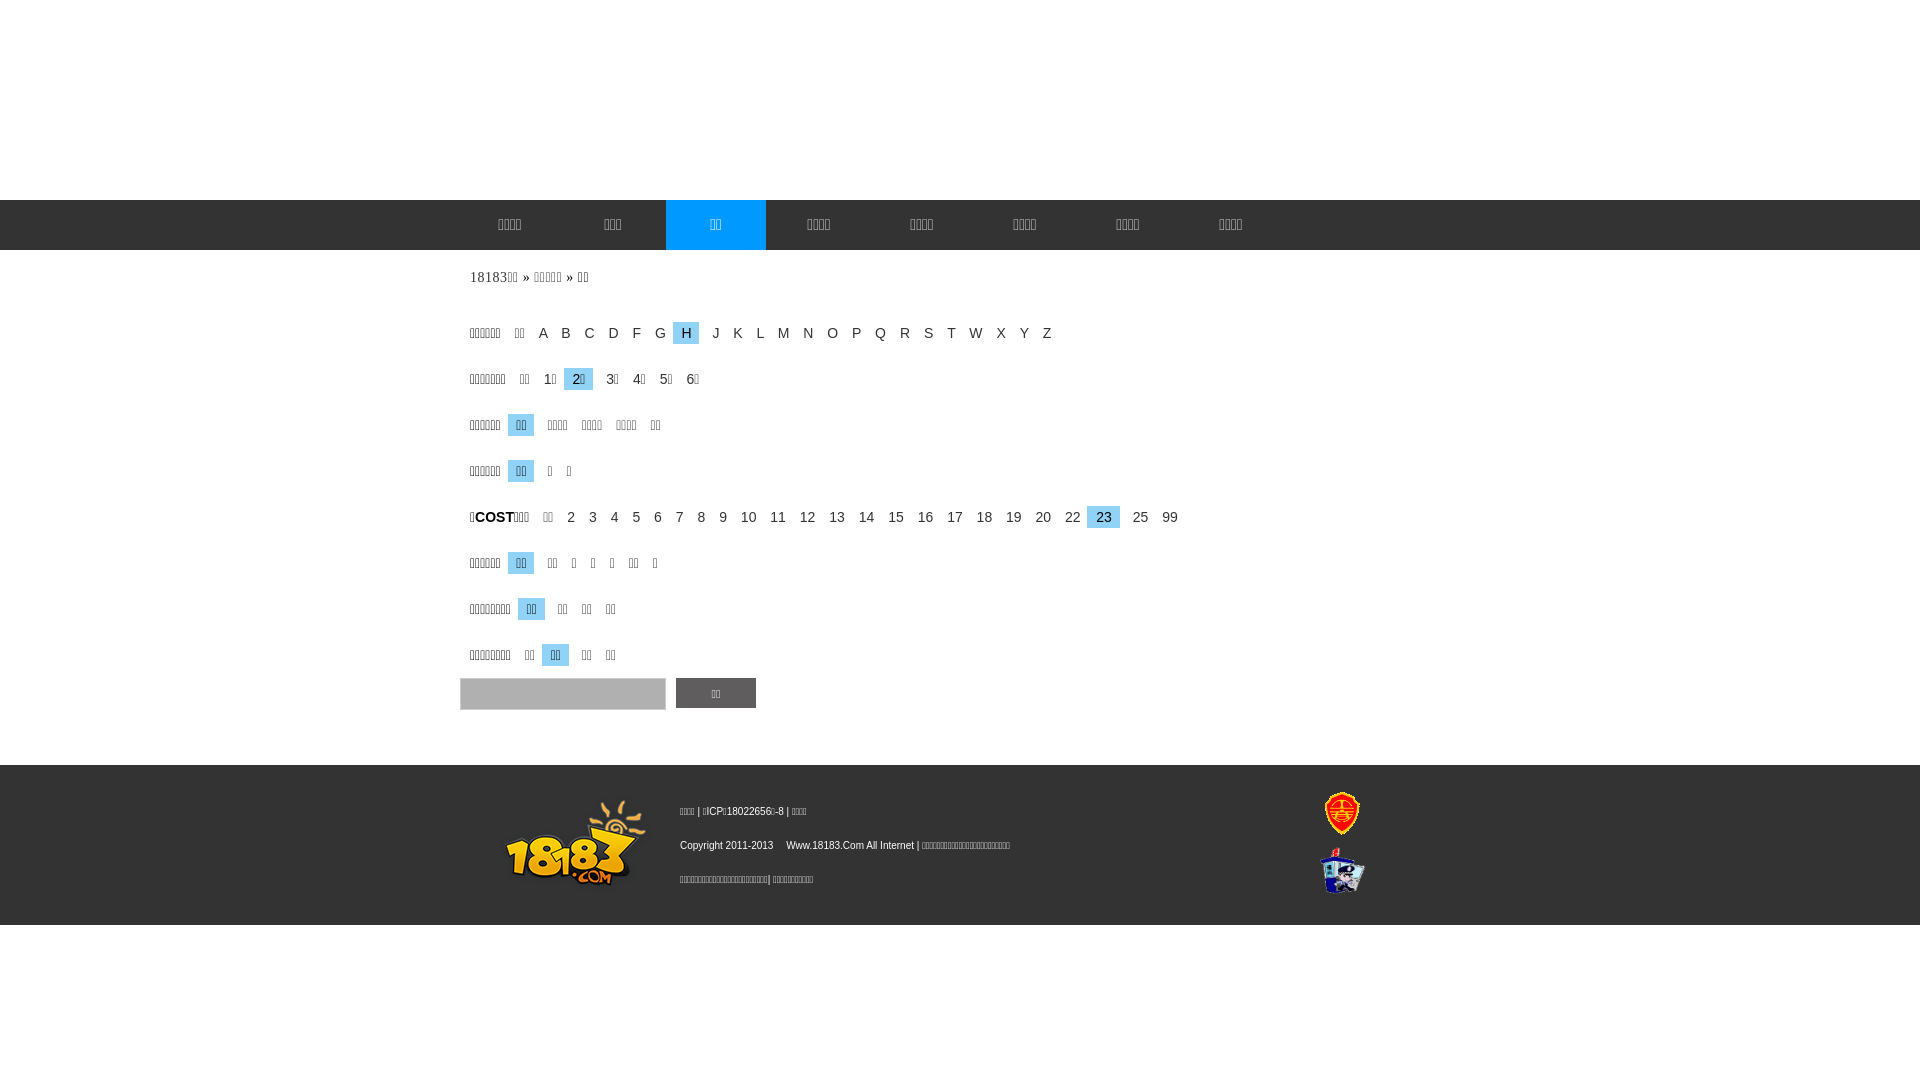 The width and height of the screenshot is (1920, 1080). I want to click on 5, so click(631, 516).